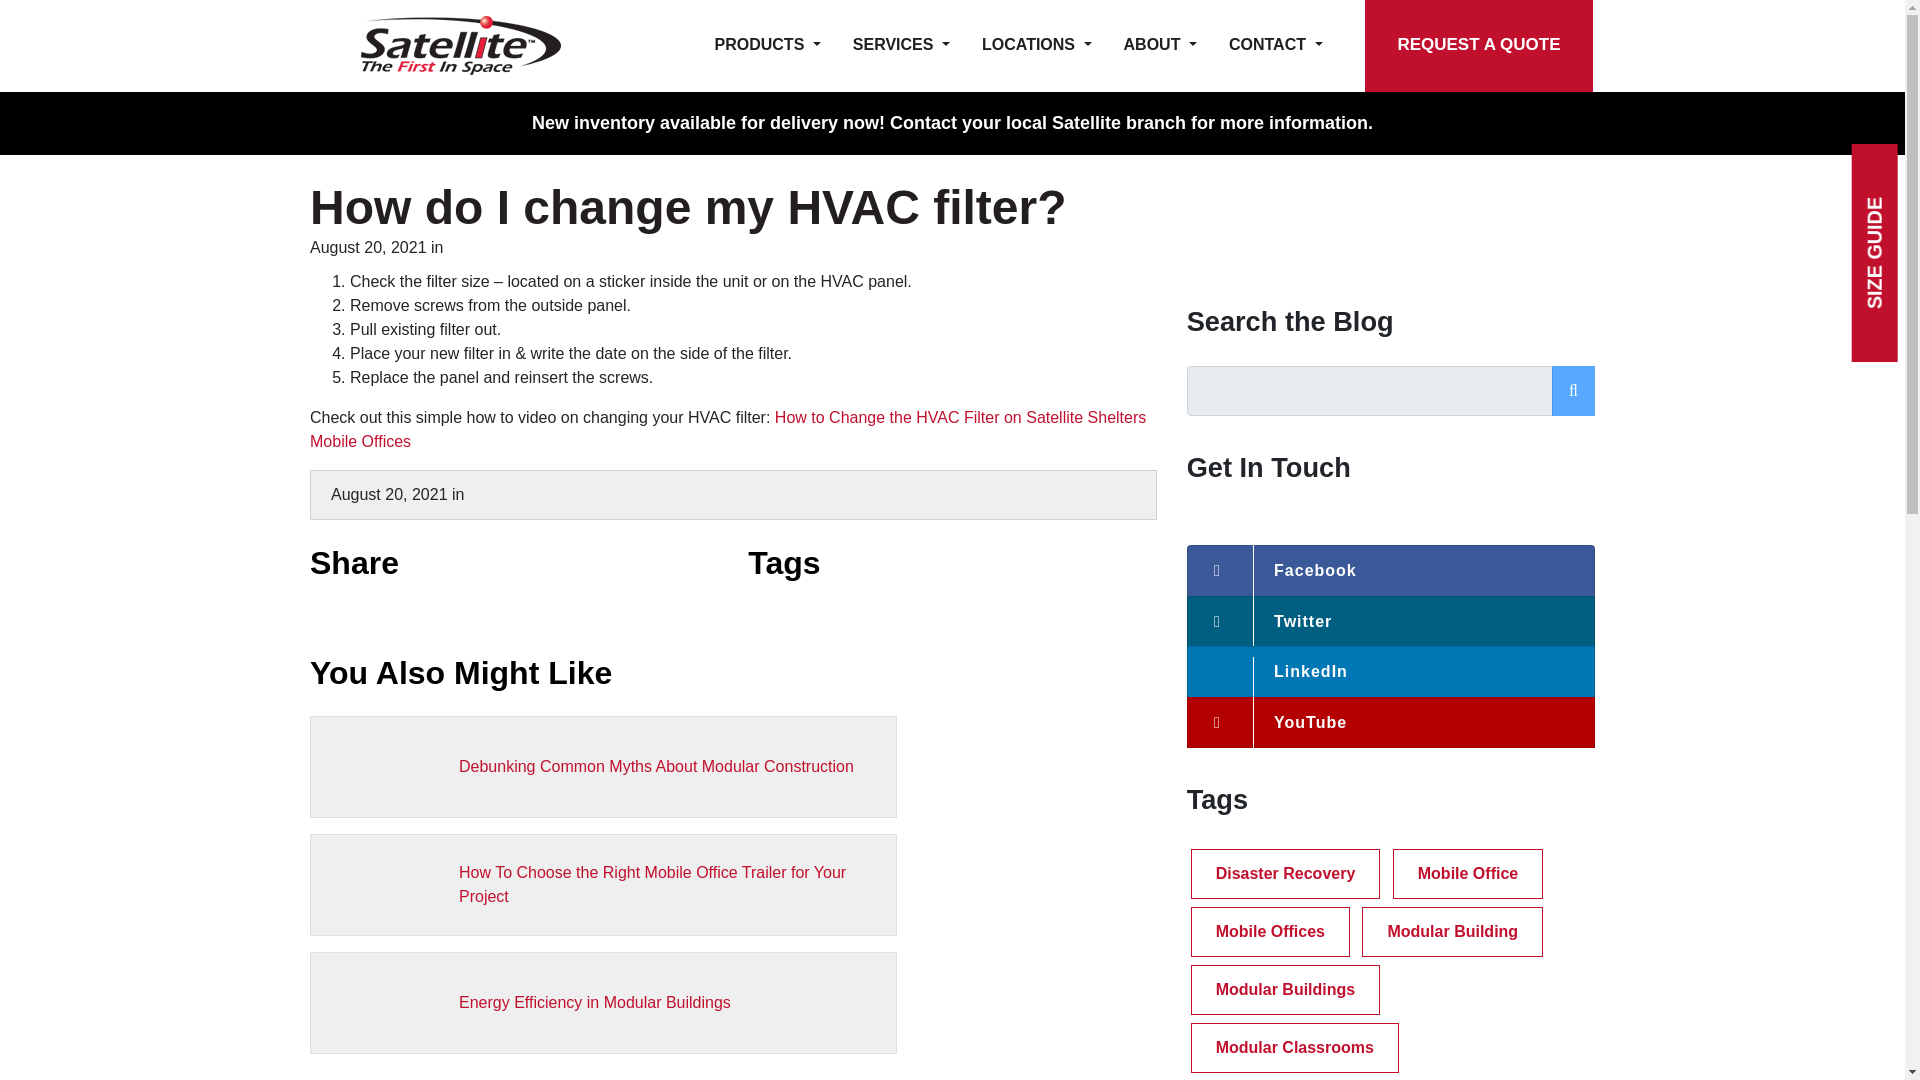 The height and width of the screenshot is (1080, 1920). What do you see at coordinates (1036, 46) in the screenshot?
I see `LOCATIONS` at bounding box center [1036, 46].